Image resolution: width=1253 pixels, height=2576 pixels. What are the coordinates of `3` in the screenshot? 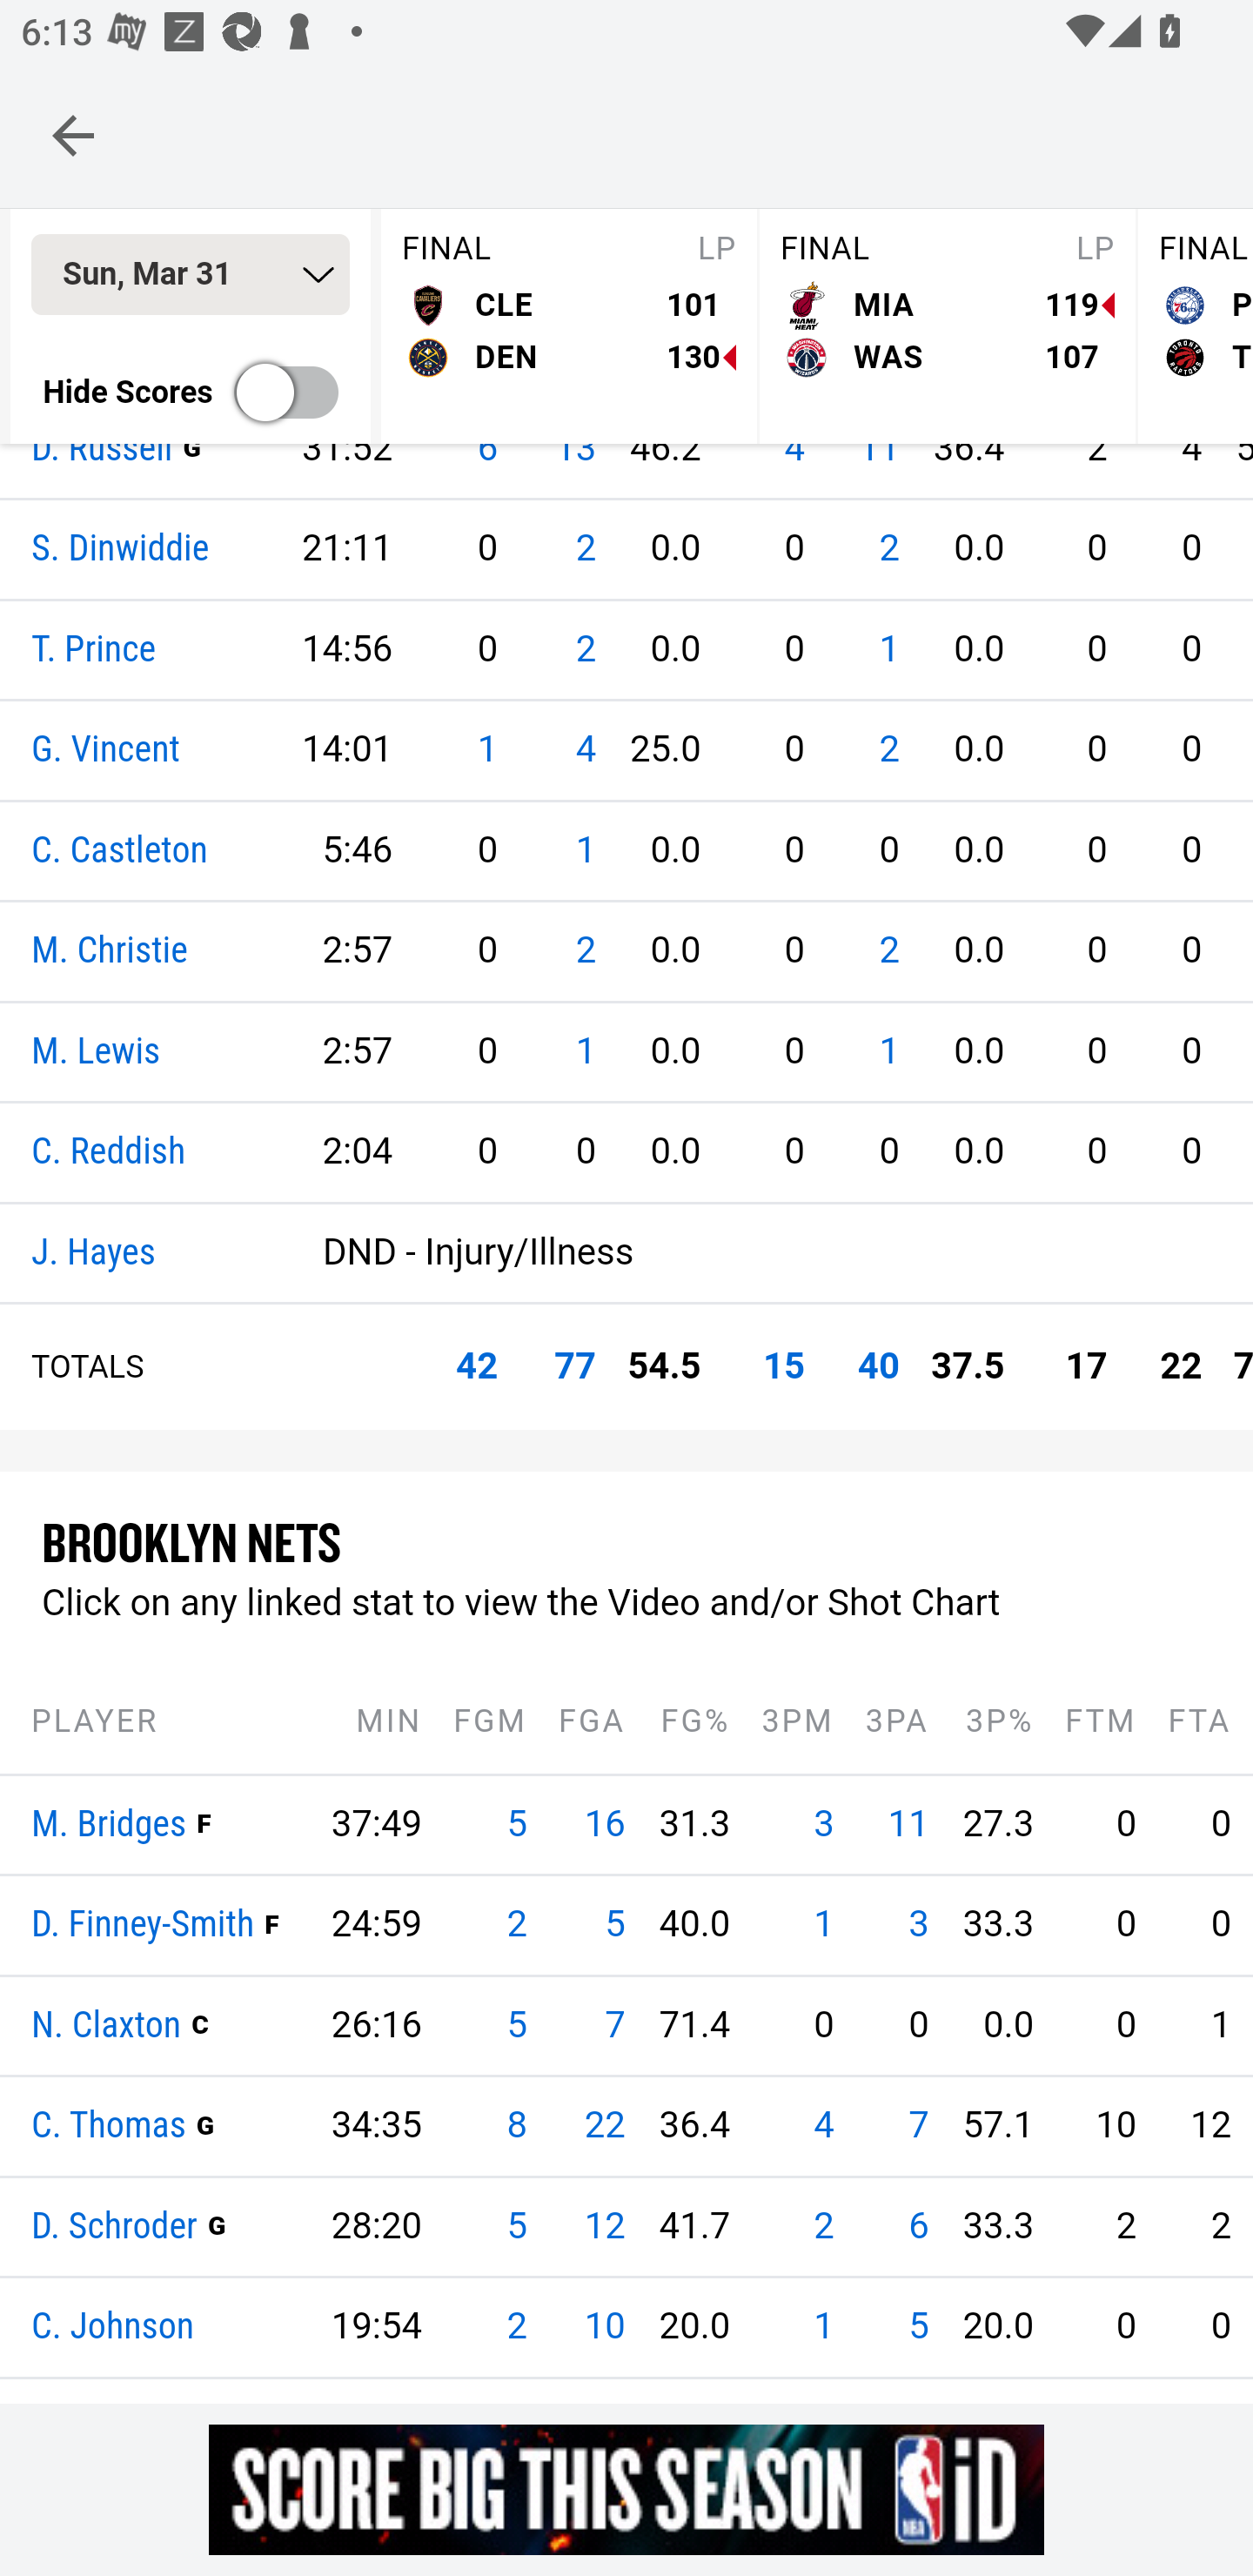 It's located at (823, 1825).